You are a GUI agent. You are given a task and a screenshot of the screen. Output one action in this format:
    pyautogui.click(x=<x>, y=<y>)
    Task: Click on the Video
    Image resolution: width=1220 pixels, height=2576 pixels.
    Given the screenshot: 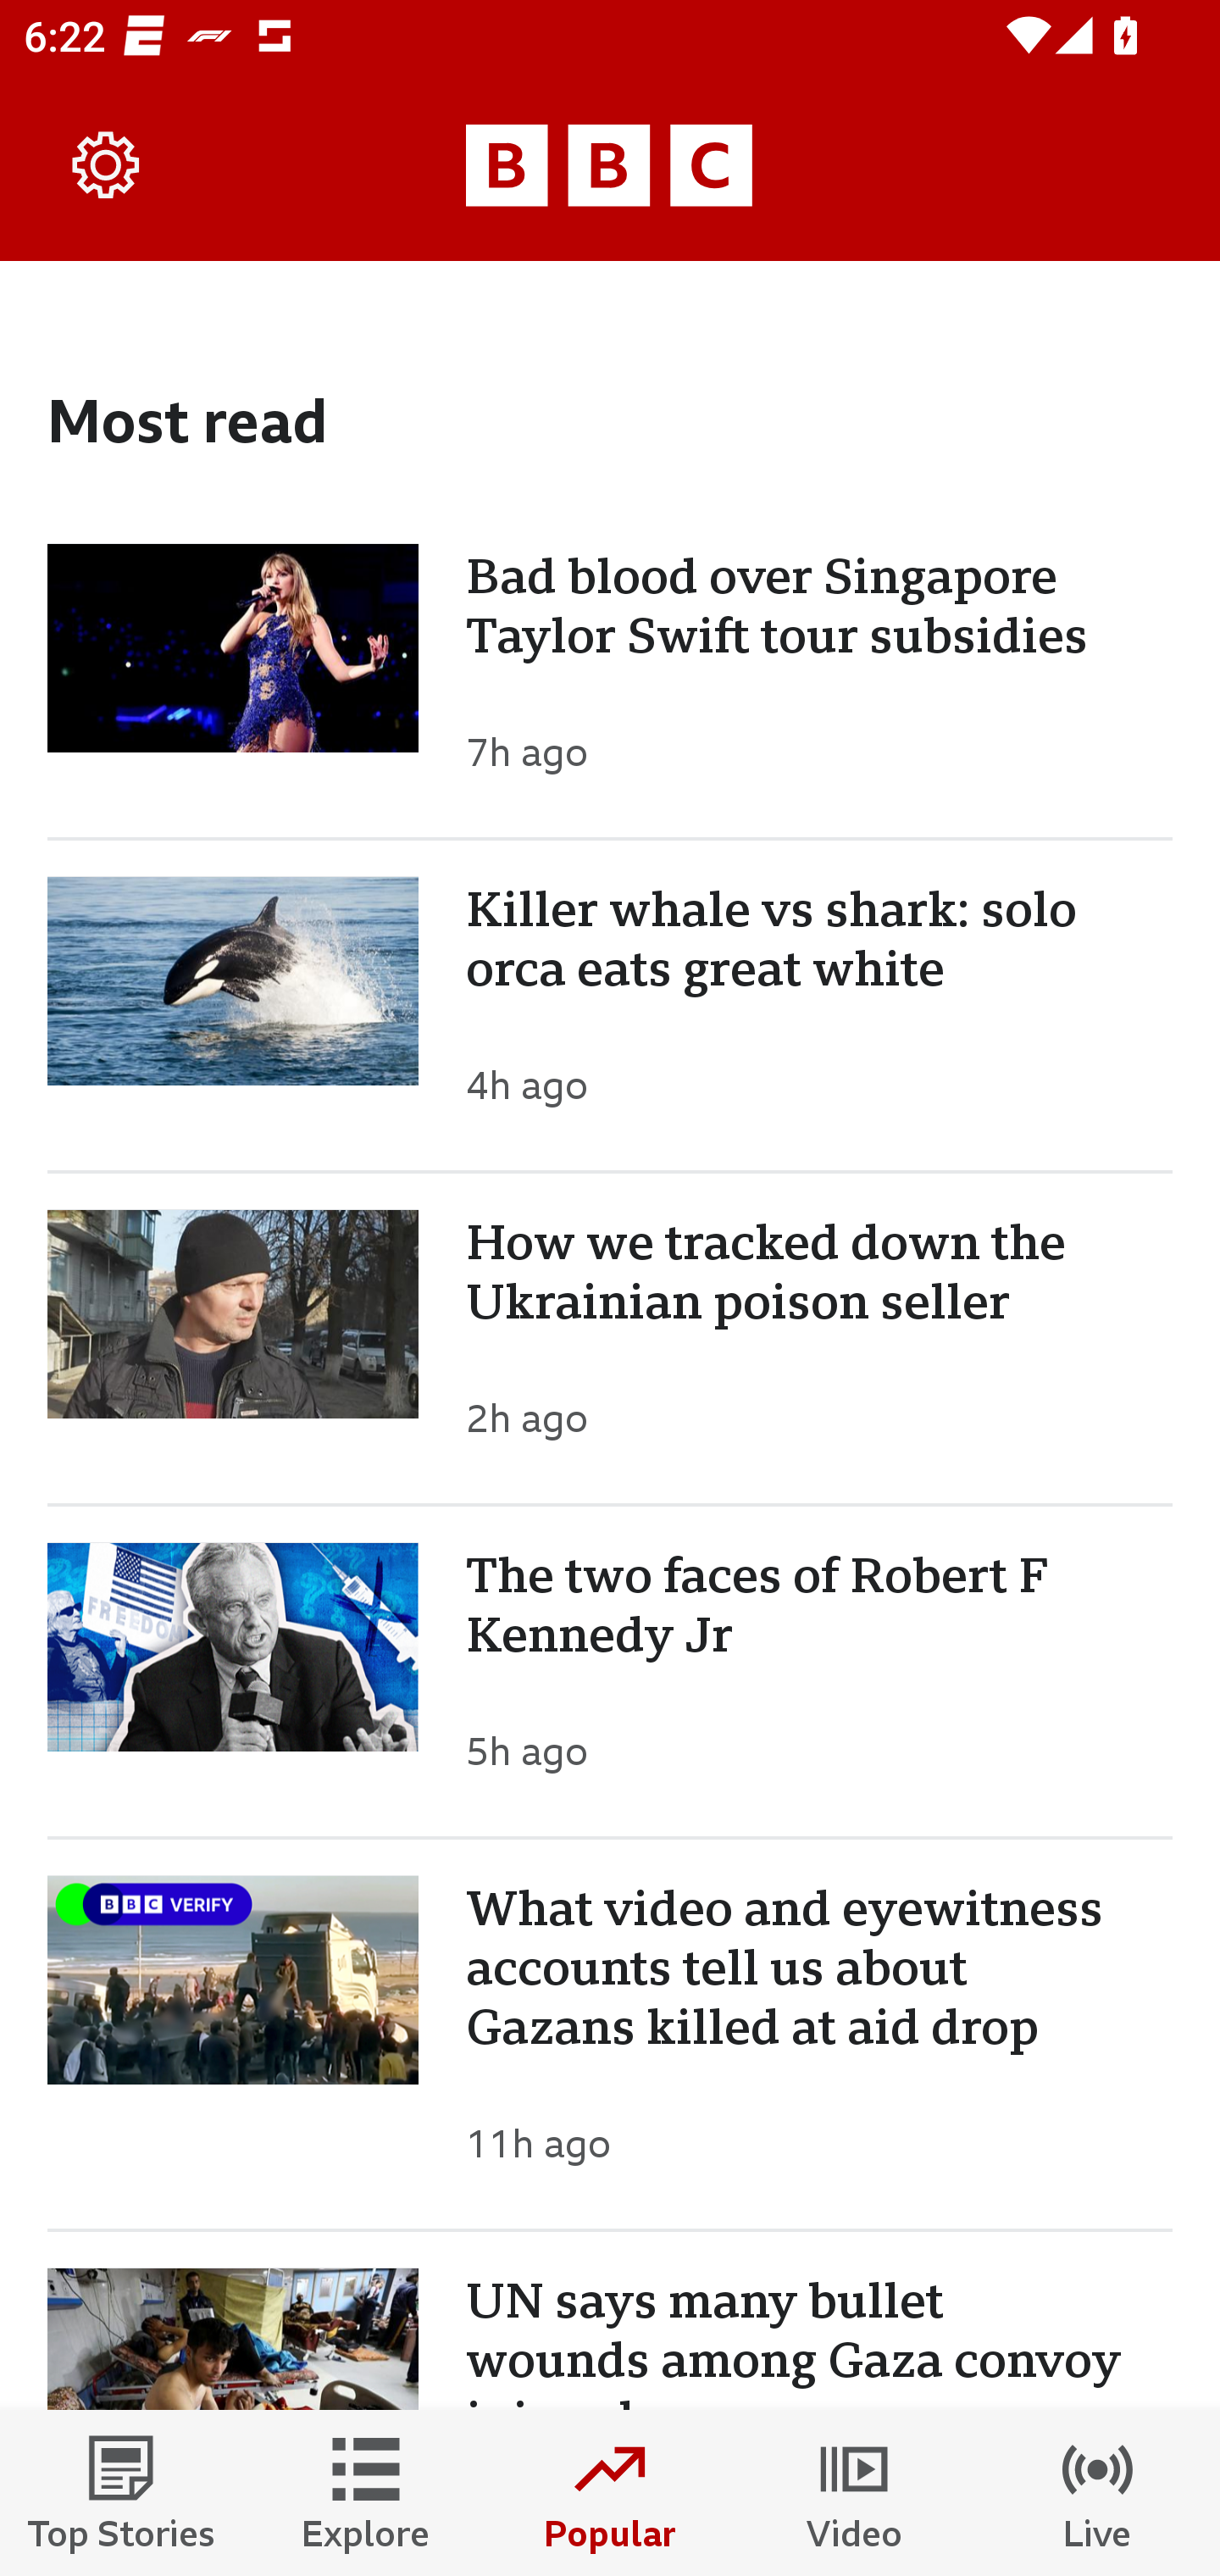 What is the action you would take?
    pyautogui.click(x=854, y=2493)
    